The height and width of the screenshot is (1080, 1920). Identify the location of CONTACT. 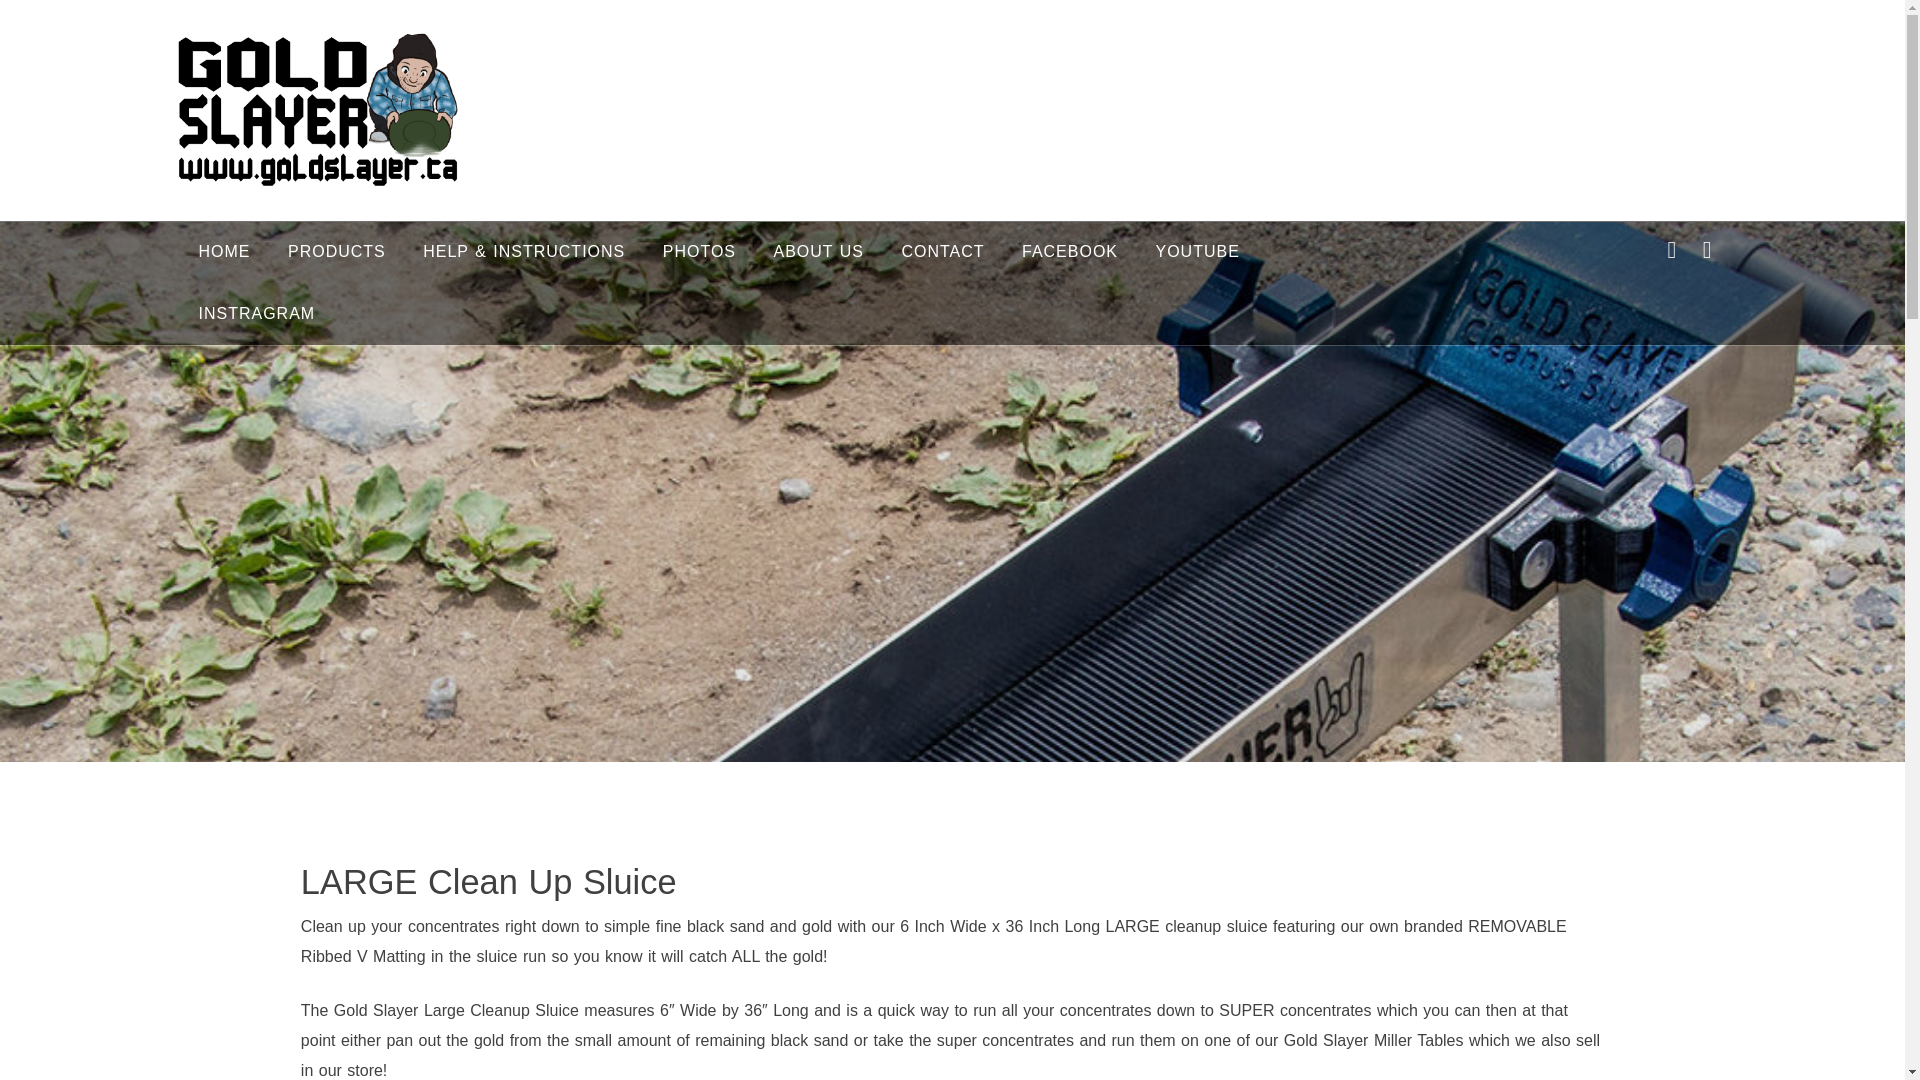
(942, 252).